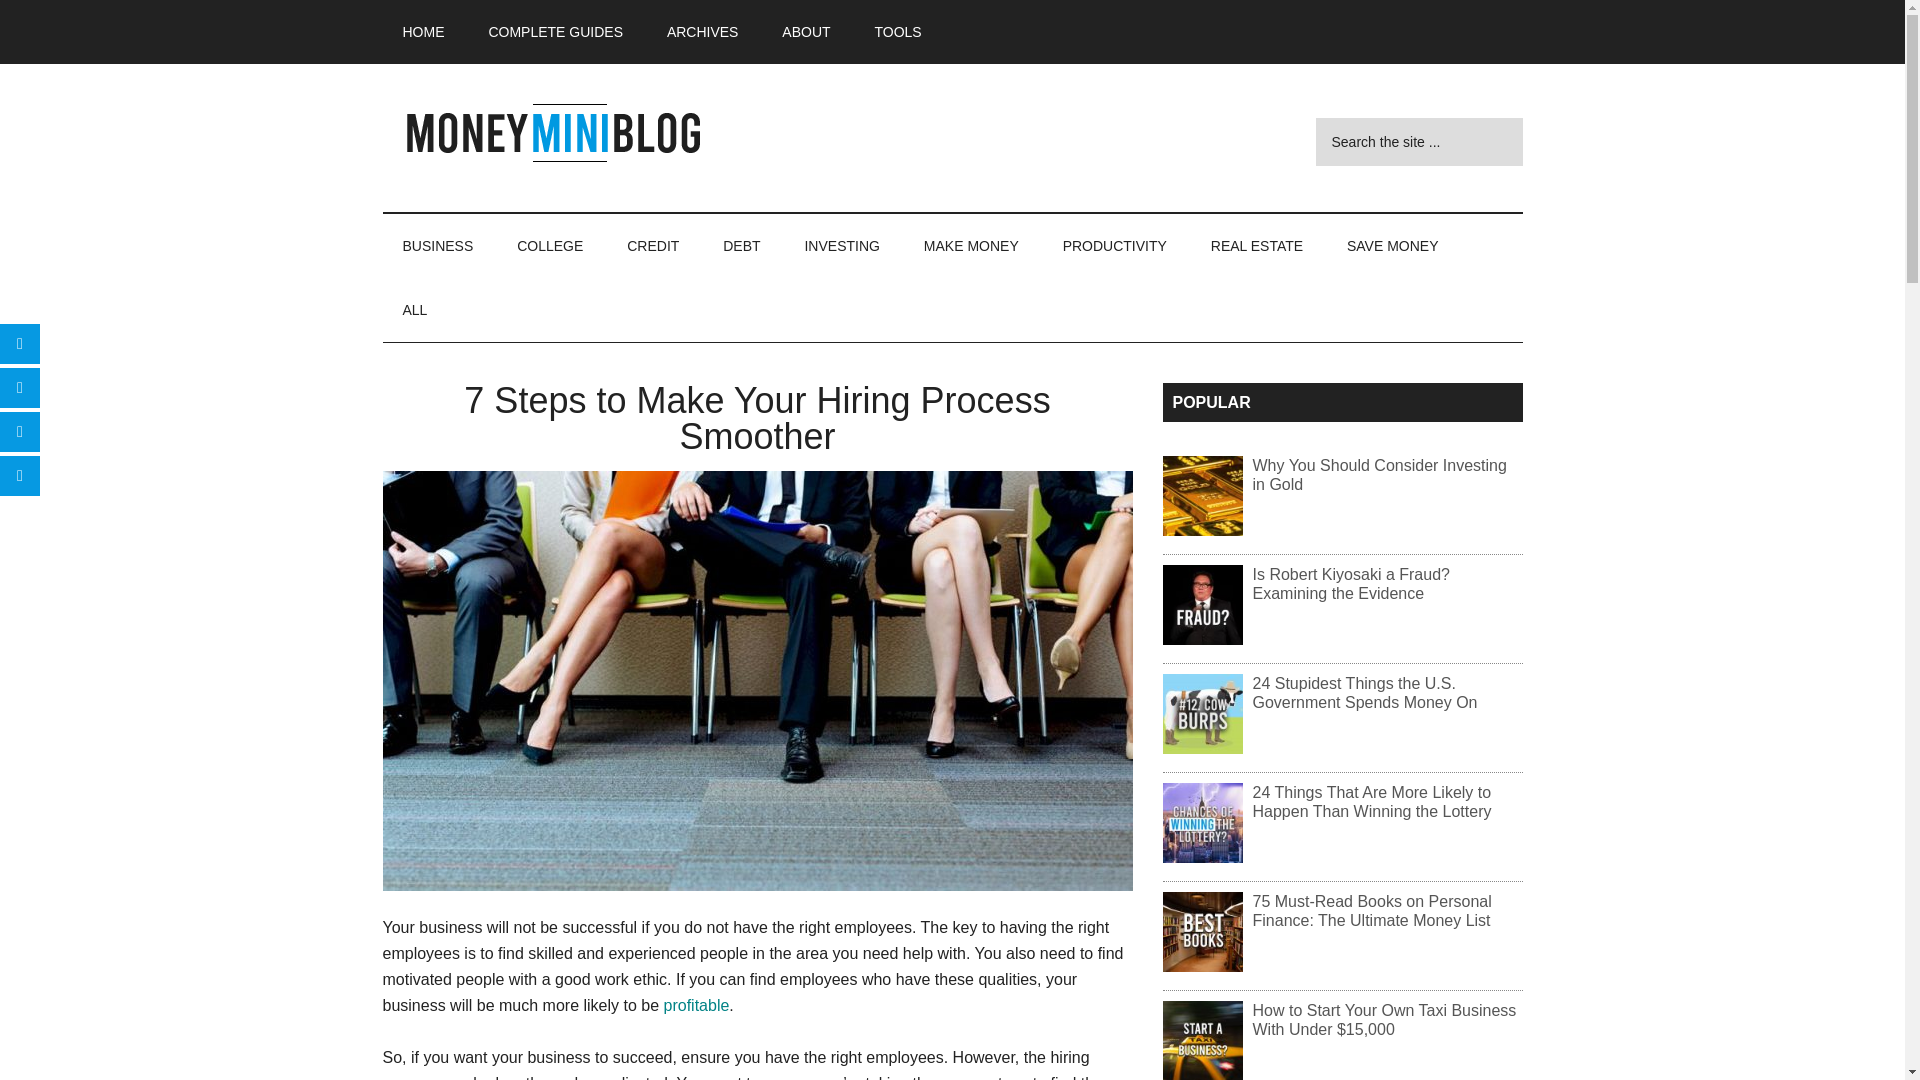 This screenshot has height=1080, width=1920. Describe the element at coordinates (423, 32) in the screenshot. I see `HOME` at that location.